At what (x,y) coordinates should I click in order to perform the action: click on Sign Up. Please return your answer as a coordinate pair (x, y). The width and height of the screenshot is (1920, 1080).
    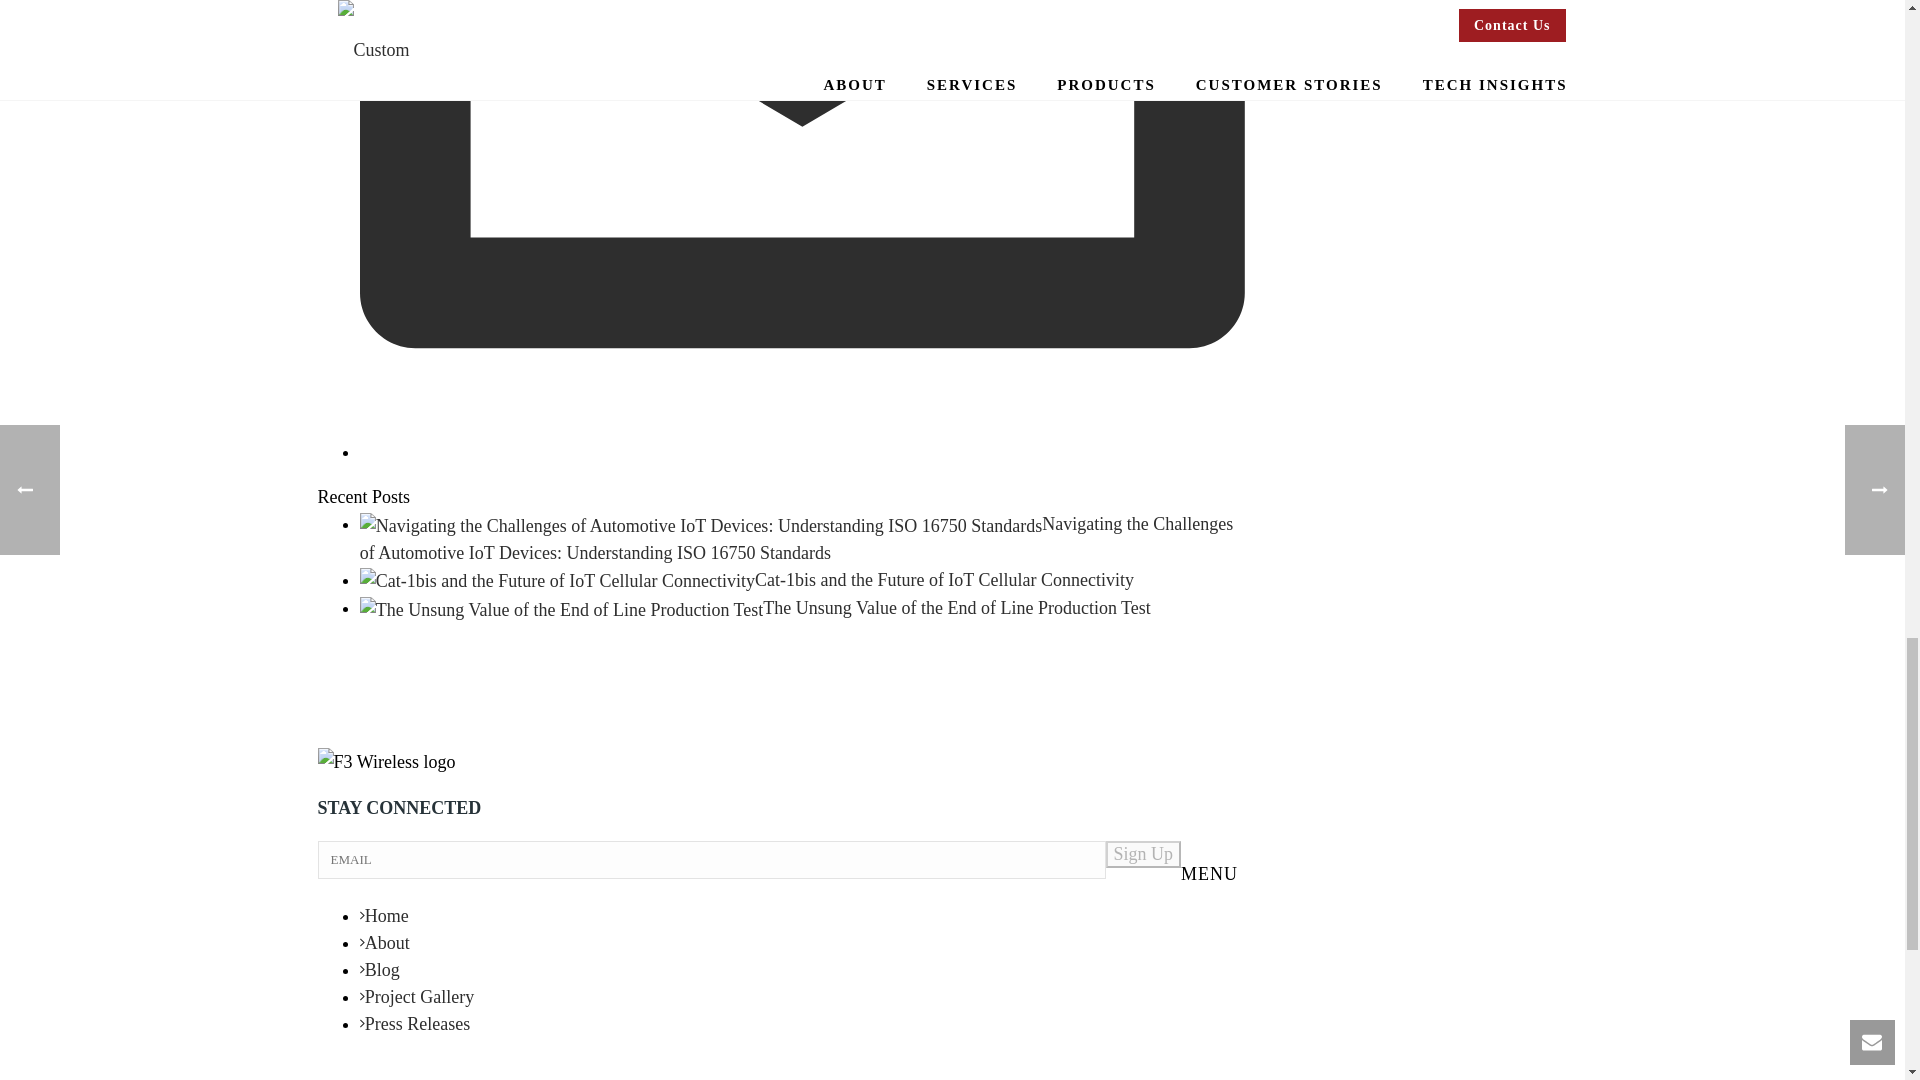
    Looking at the image, I should click on (1144, 854).